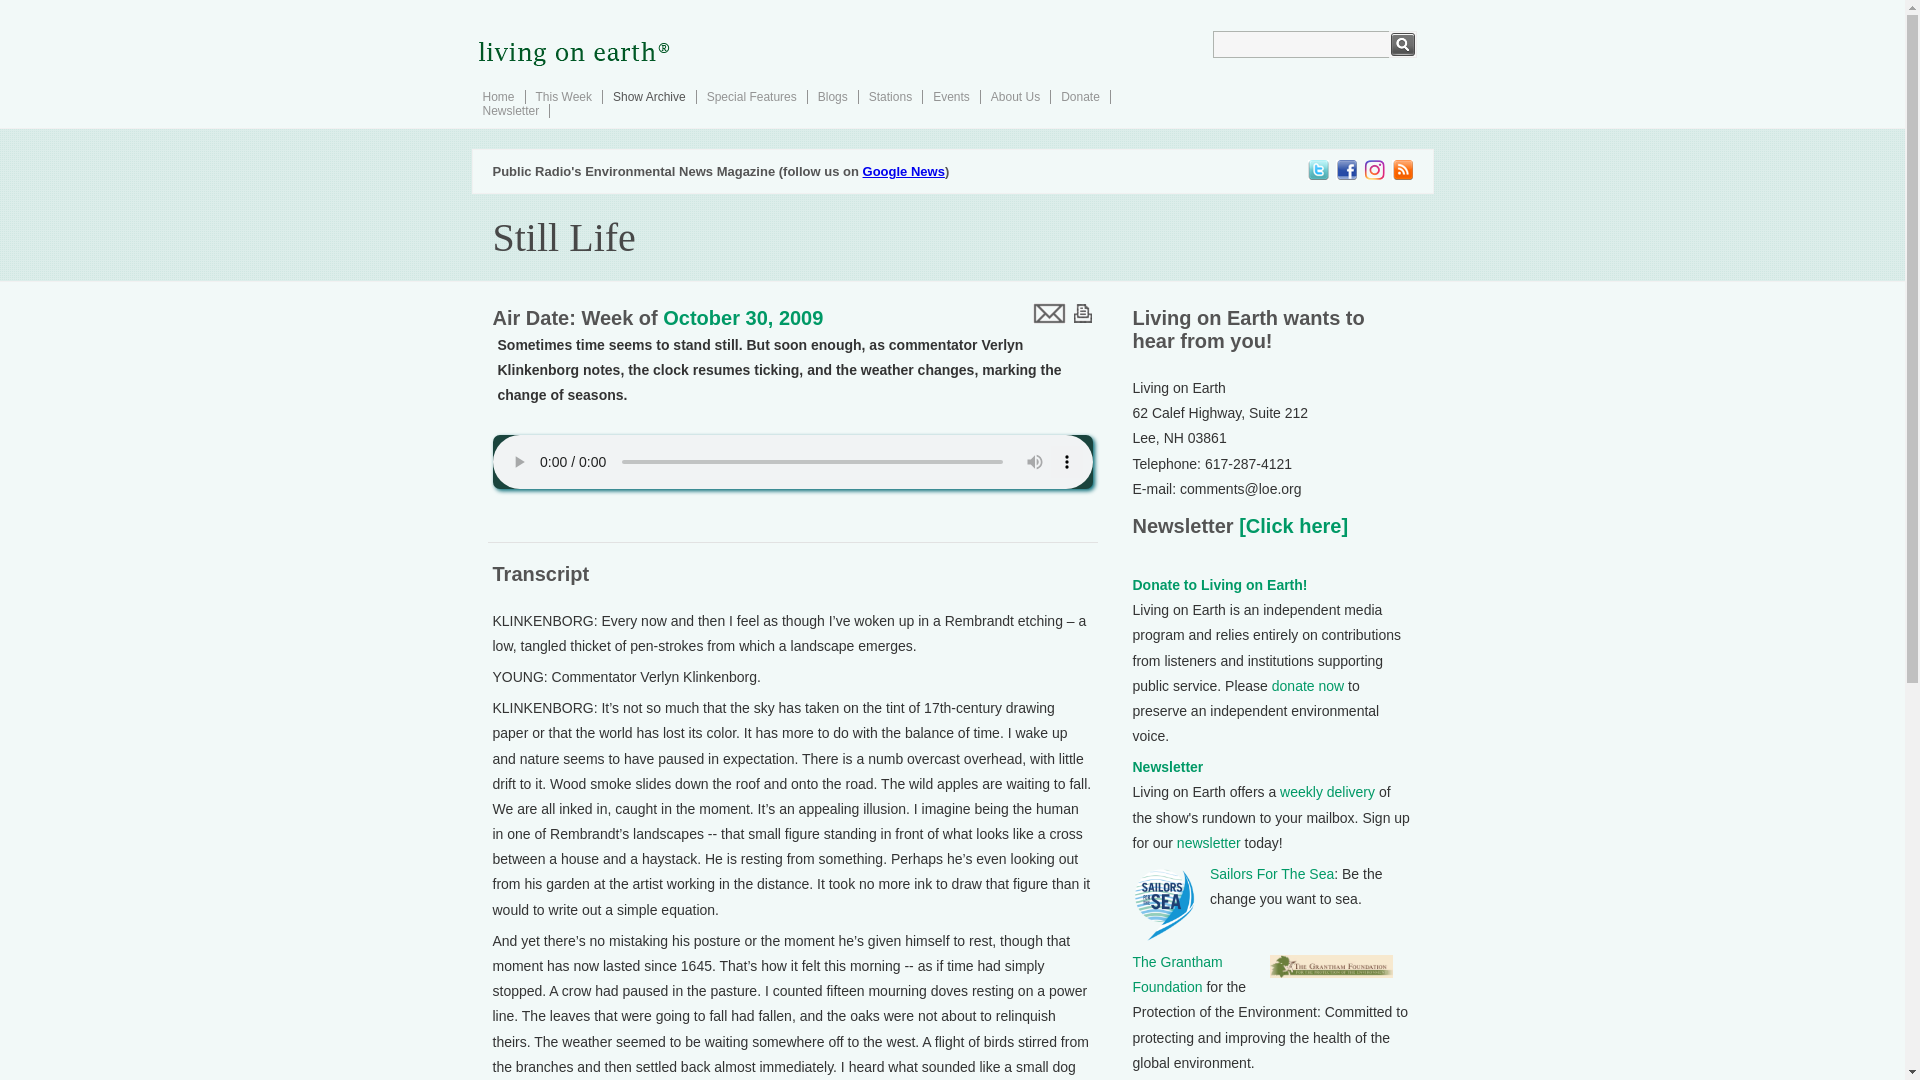  Describe the element at coordinates (1308, 686) in the screenshot. I see `donate now` at that location.